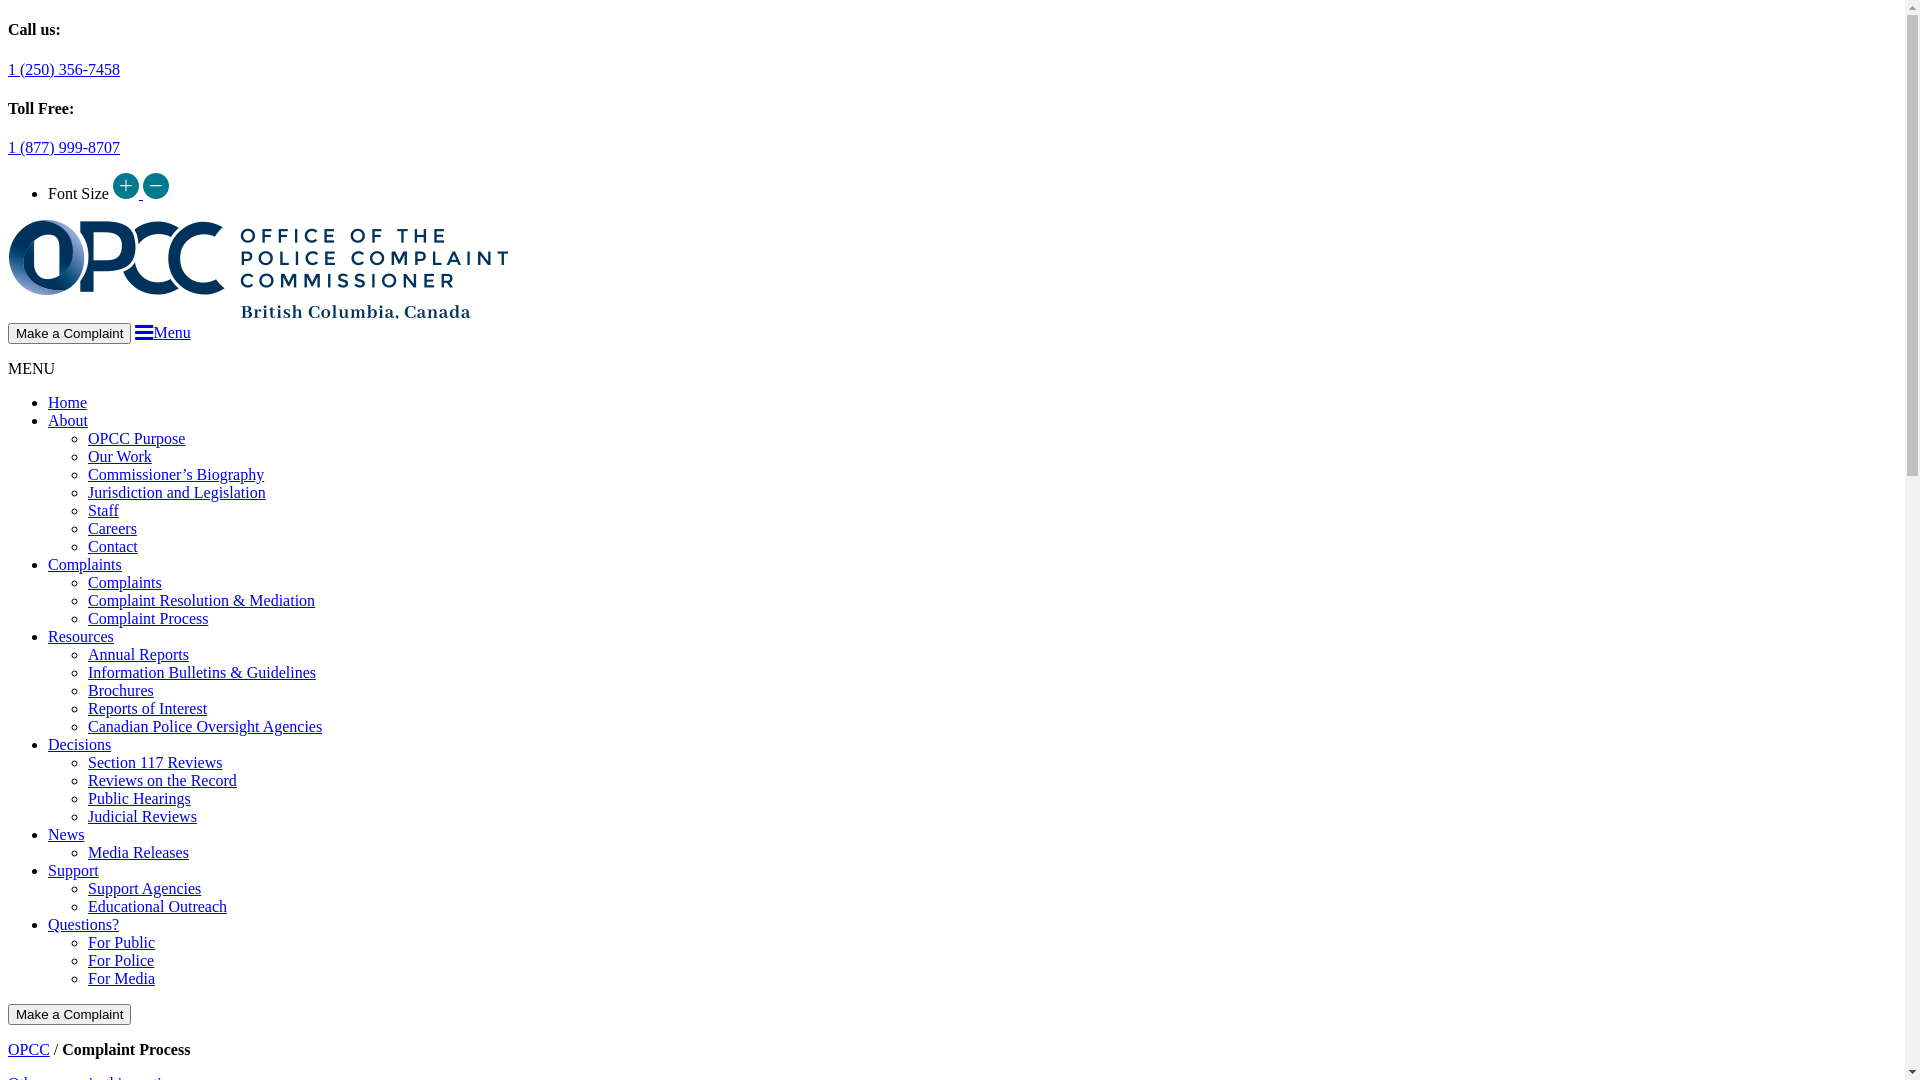  What do you see at coordinates (140, 798) in the screenshot?
I see `Public Hearings` at bounding box center [140, 798].